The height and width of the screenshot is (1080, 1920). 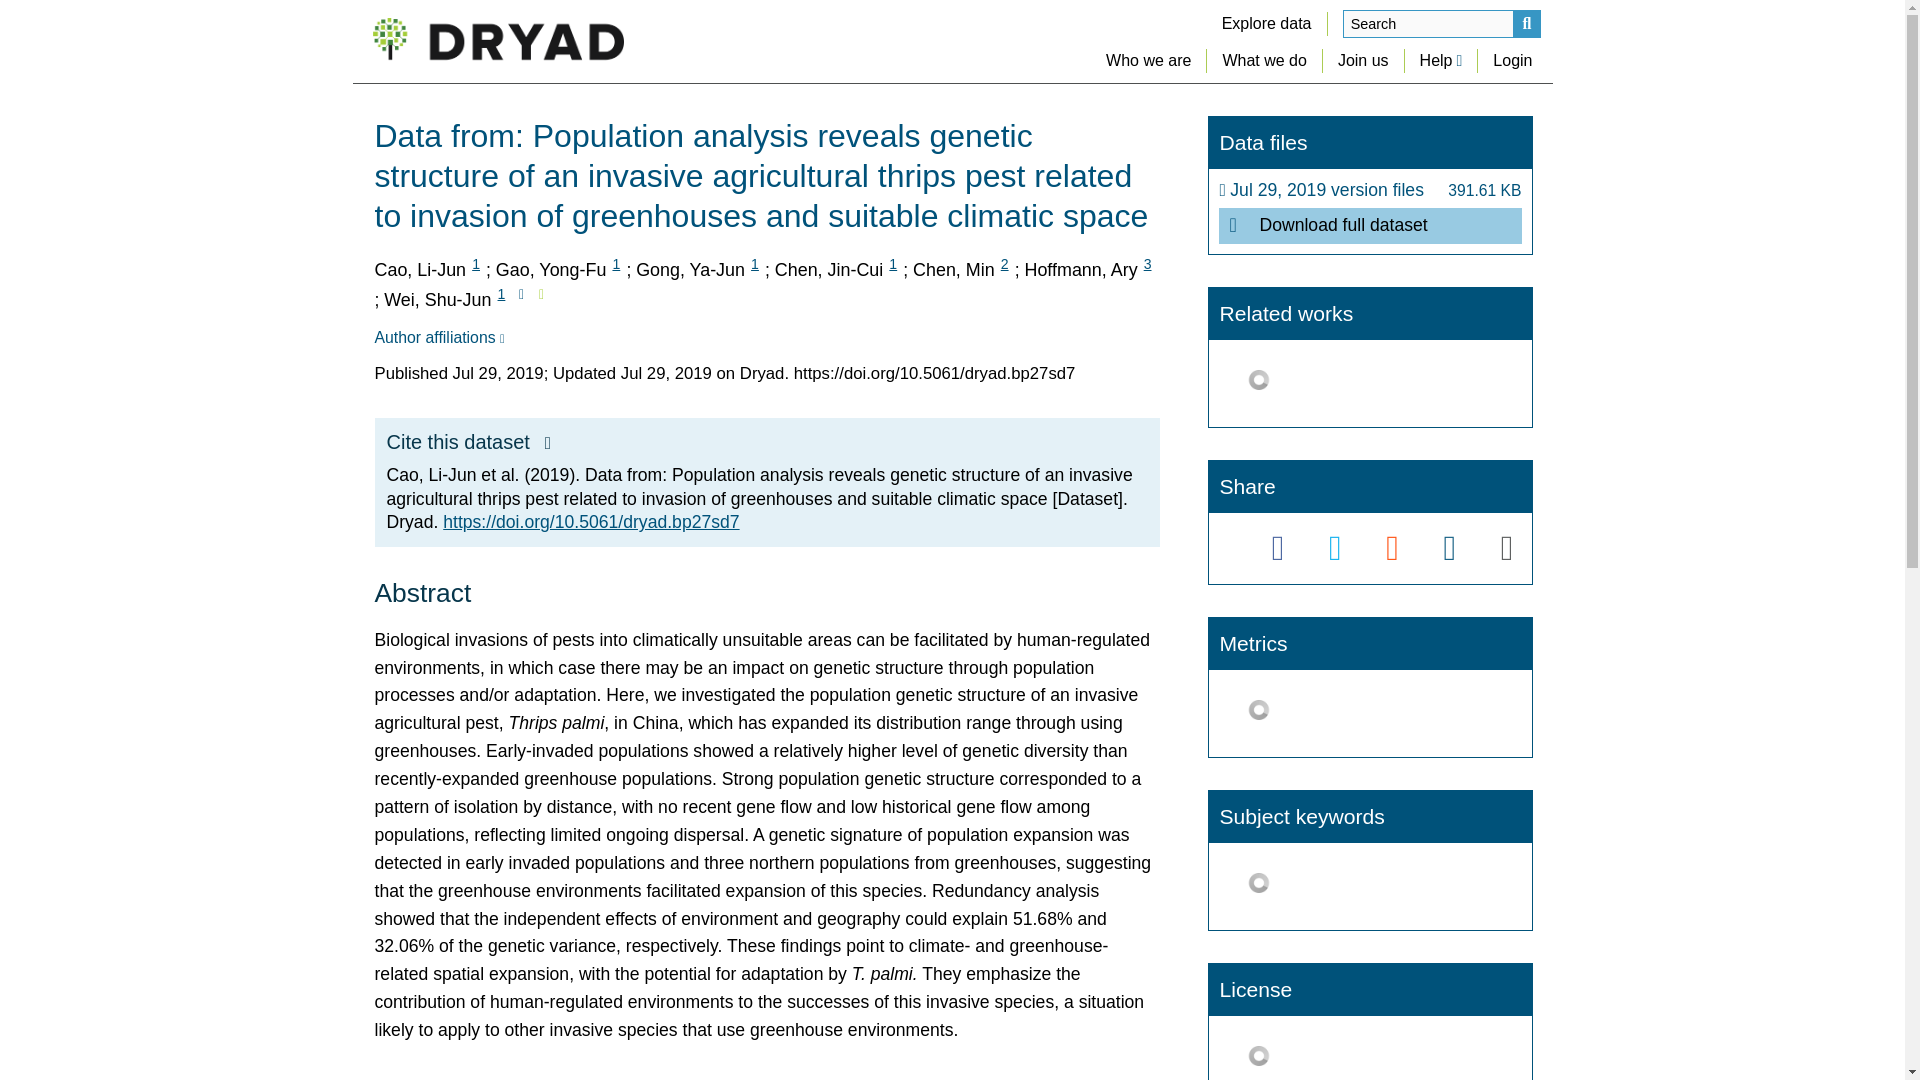 I want to click on Copy citation, so click(x=548, y=444).